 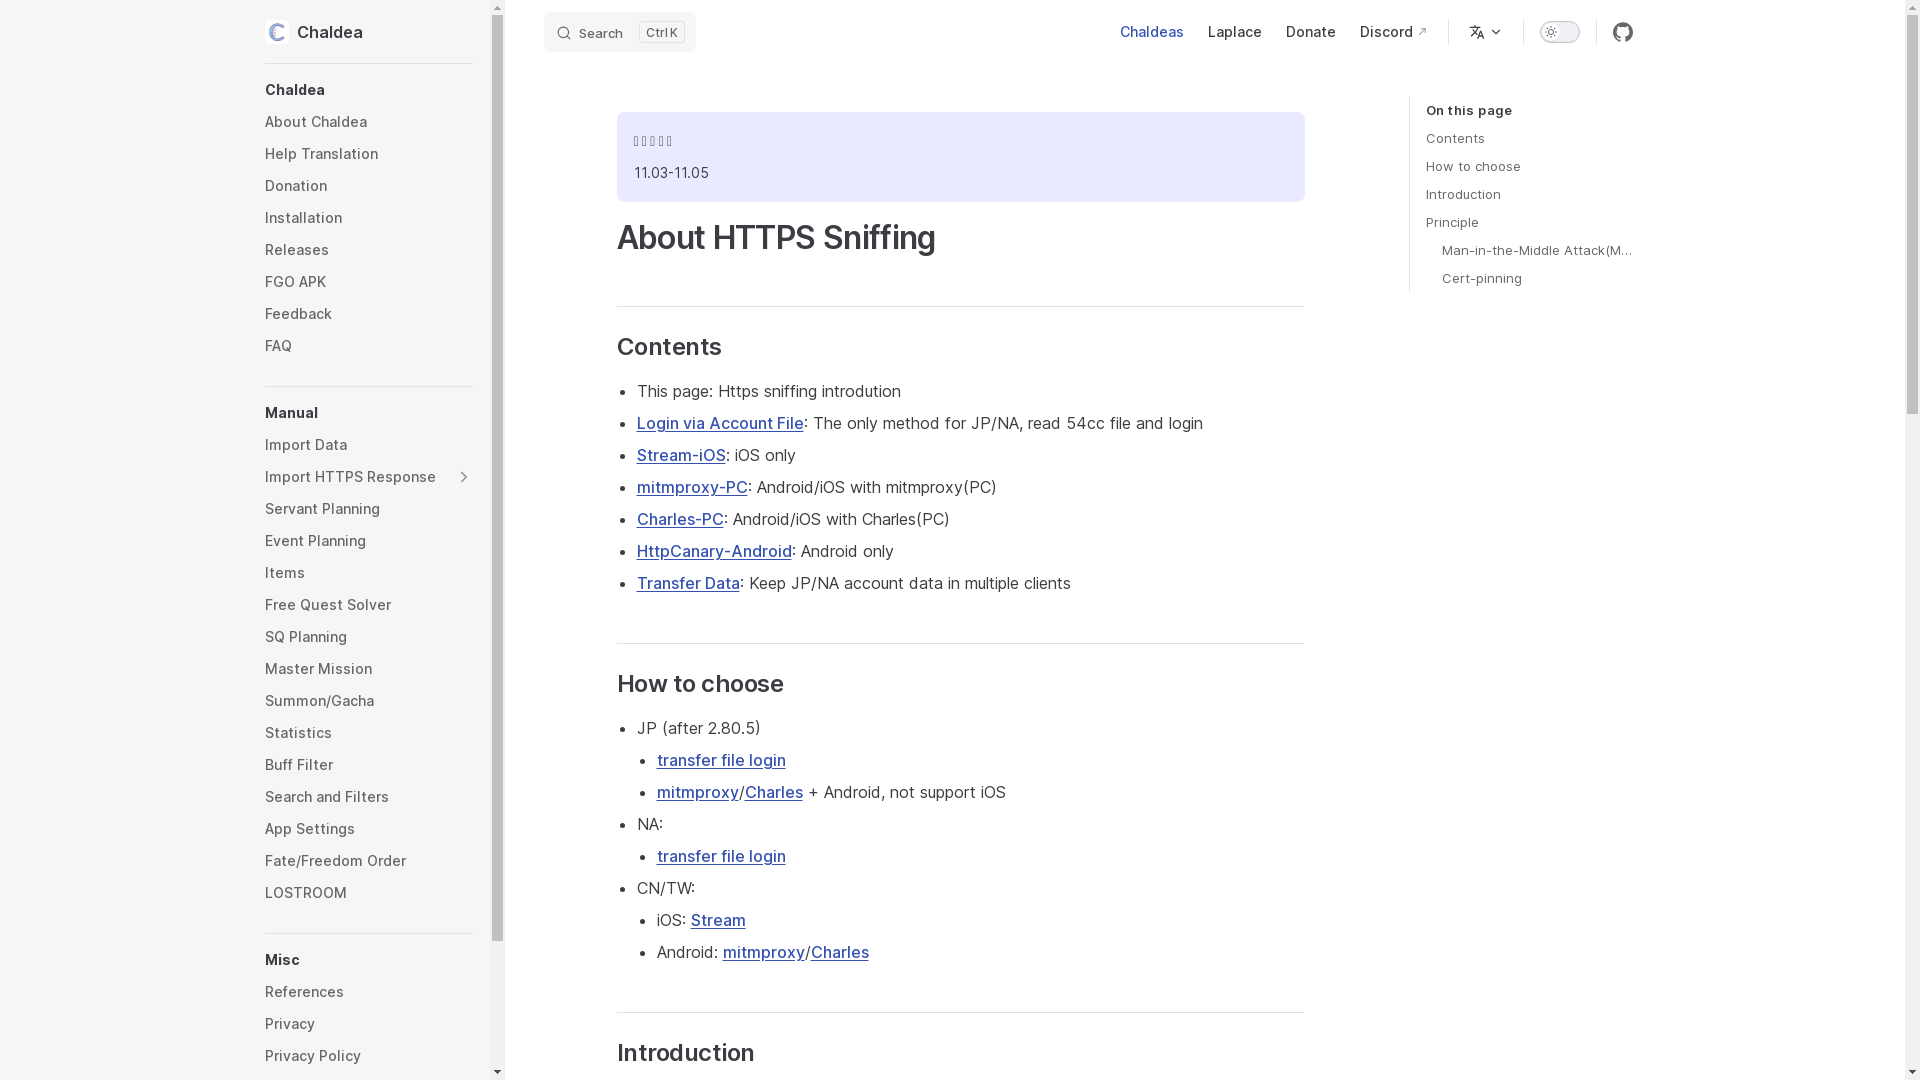 What do you see at coordinates (368, 445) in the screenshot?
I see `Import Data` at bounding box center [368, 445].